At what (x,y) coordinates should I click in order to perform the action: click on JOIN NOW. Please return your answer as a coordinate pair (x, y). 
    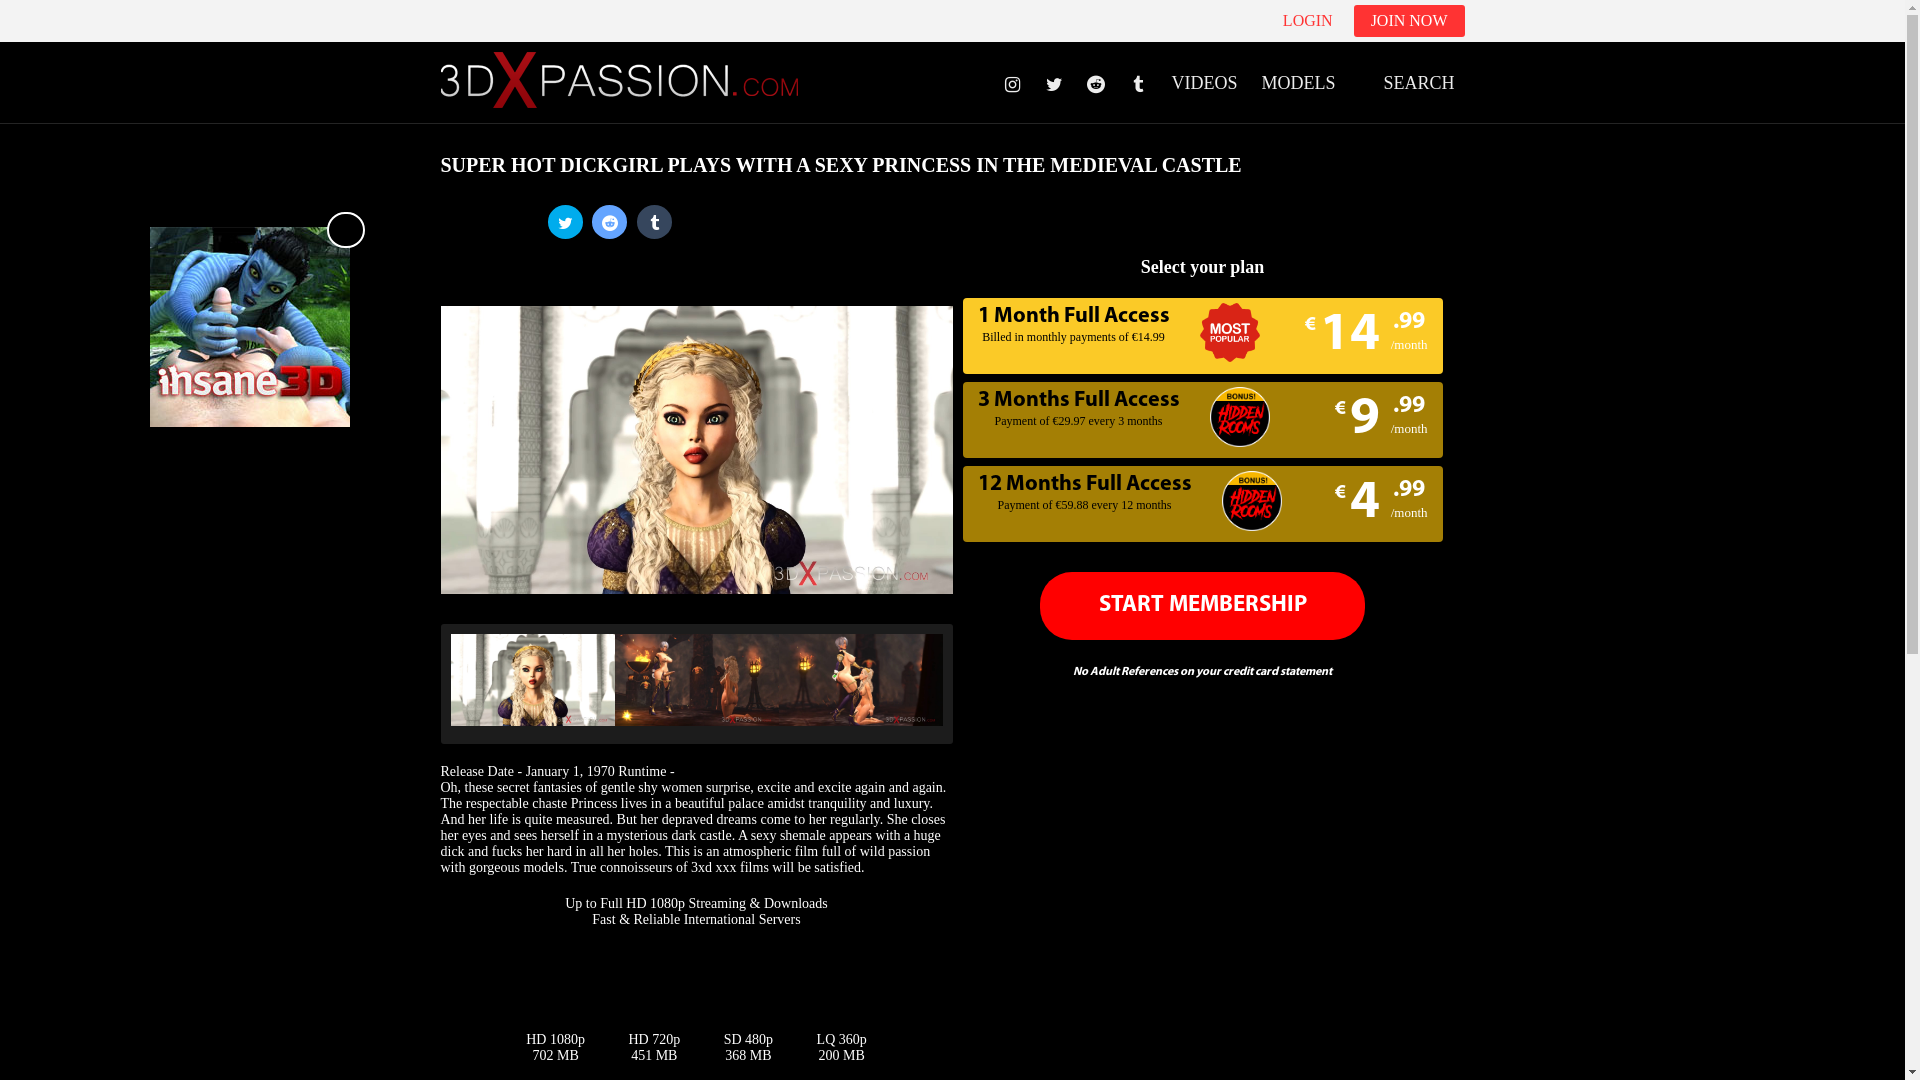
    Looking at the image, I should click on (1410, 21).